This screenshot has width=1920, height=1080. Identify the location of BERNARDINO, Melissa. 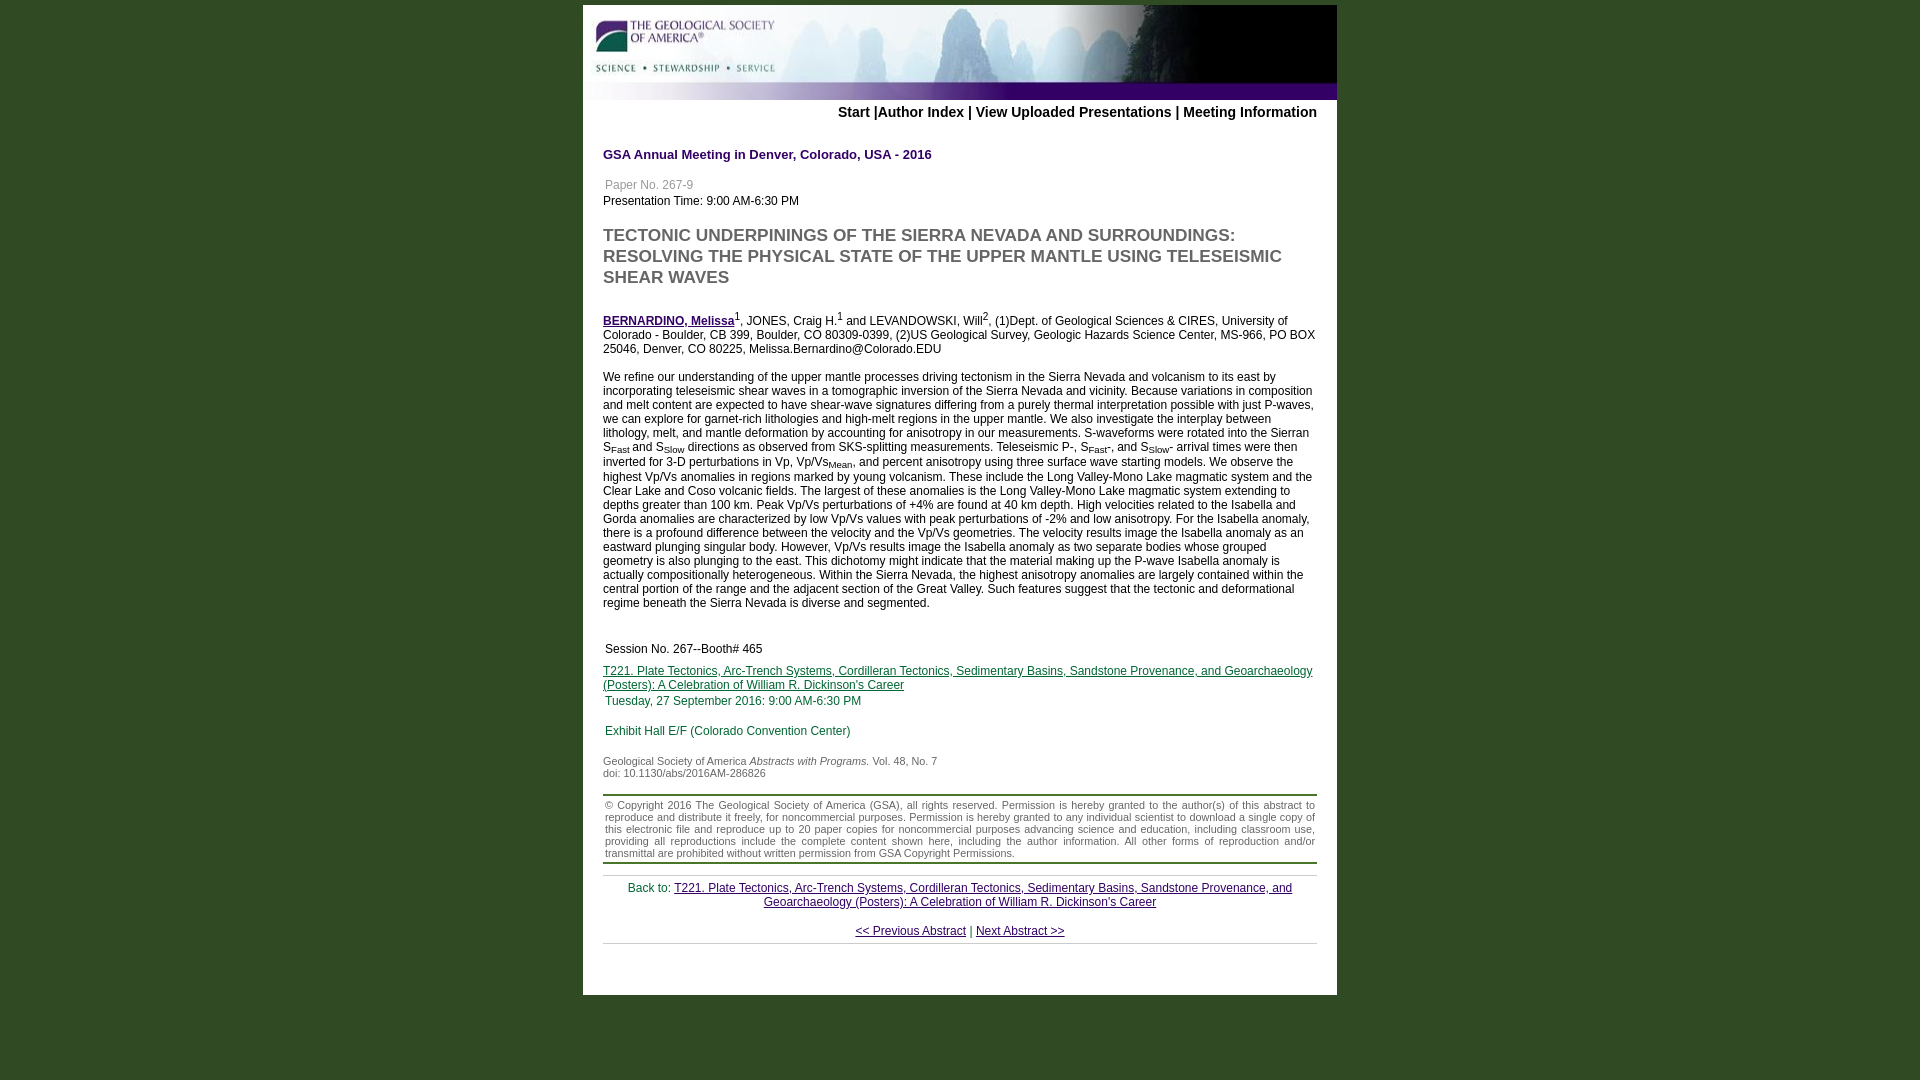
(668, 321).